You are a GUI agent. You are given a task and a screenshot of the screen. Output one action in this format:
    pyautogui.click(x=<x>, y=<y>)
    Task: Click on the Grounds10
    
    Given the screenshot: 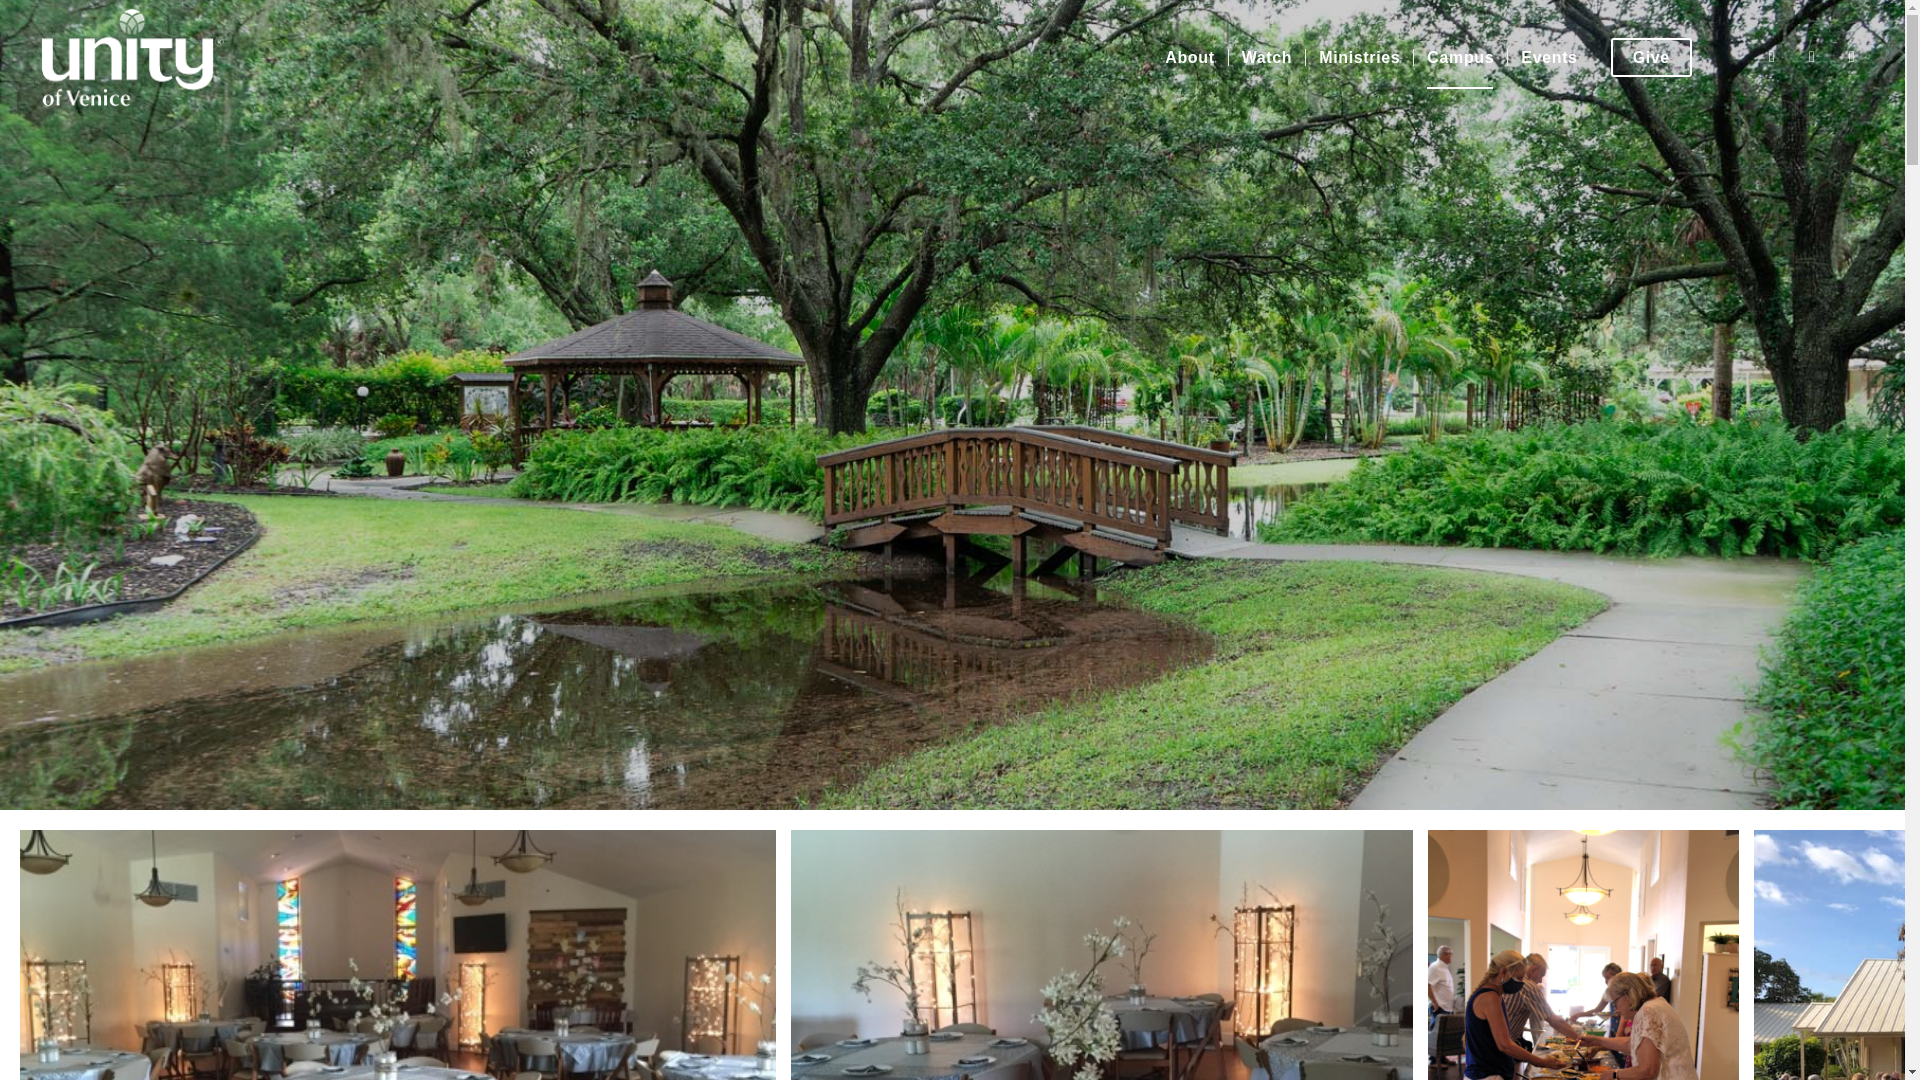 What is the action you would take?
    pyautogui.click(x=1584, y=955)
    